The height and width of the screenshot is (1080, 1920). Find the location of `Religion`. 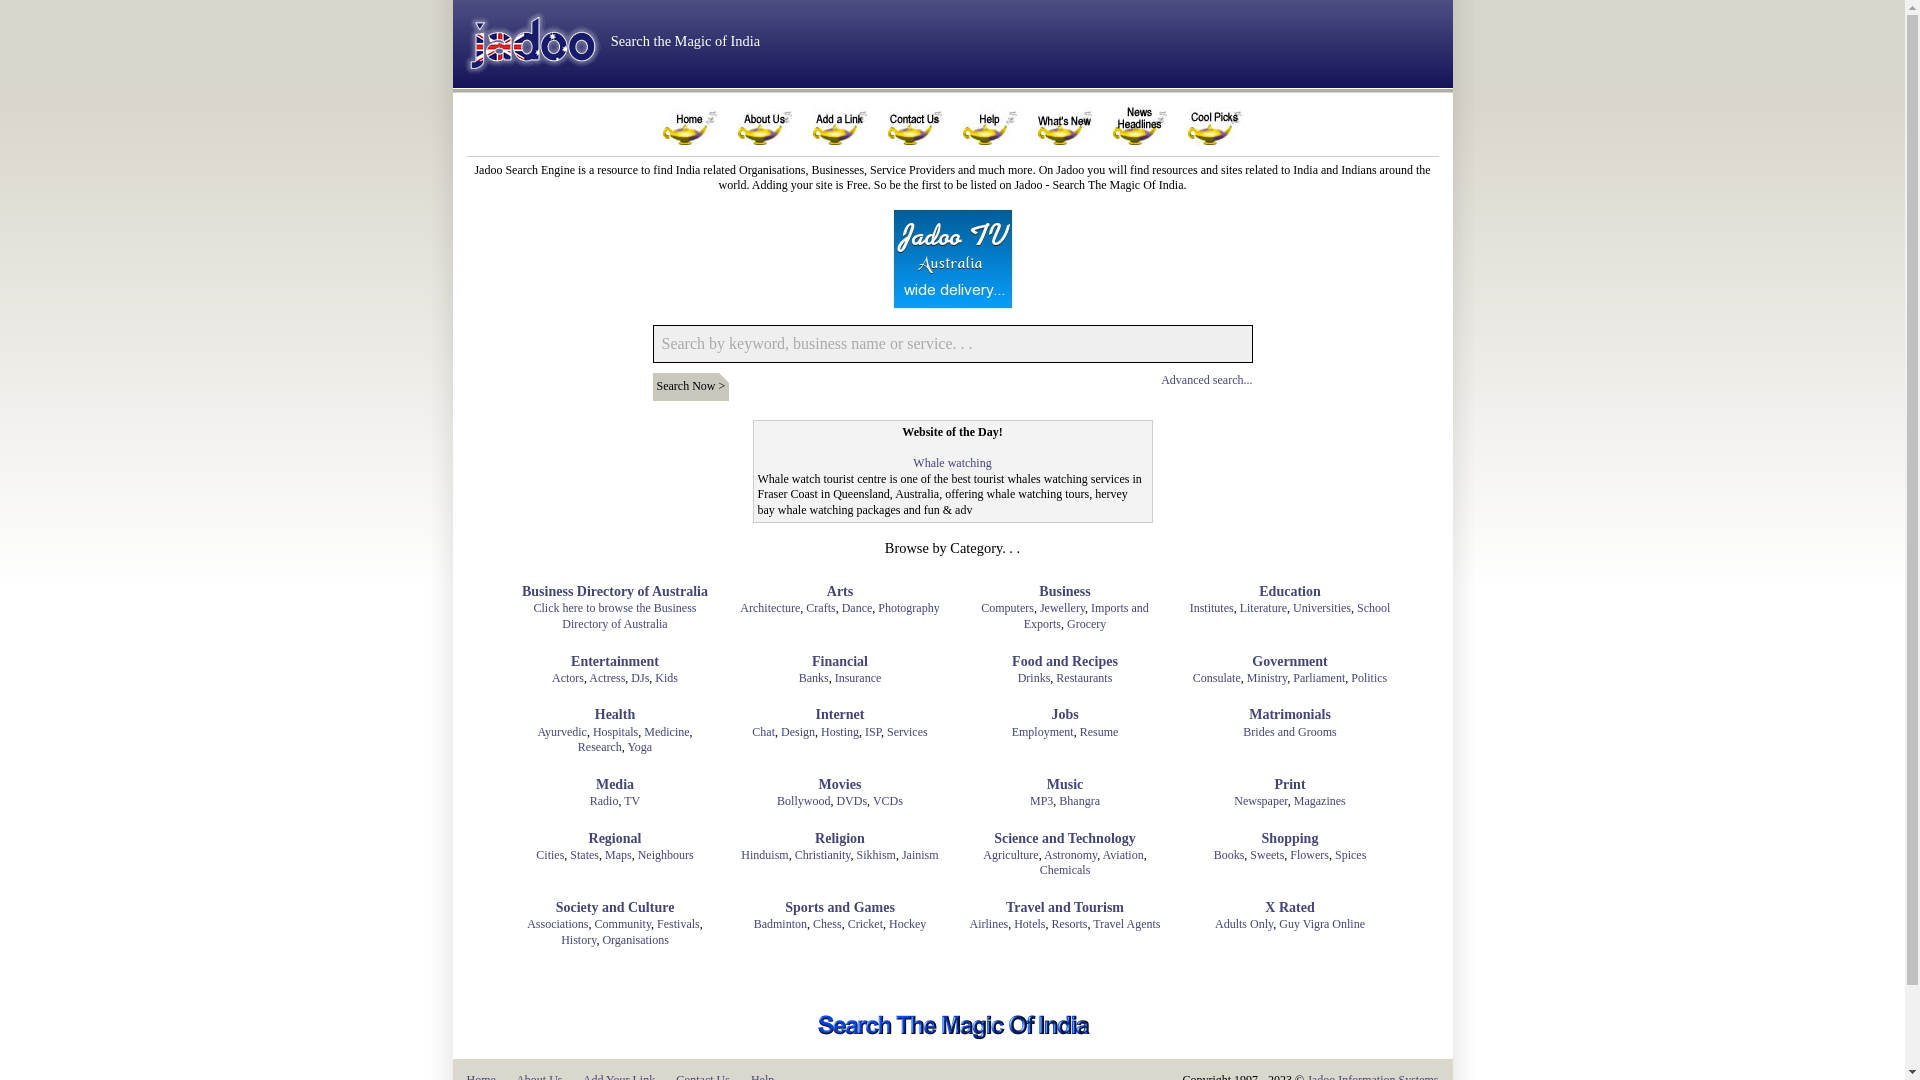

Religion is located at coordinates (840, 839).